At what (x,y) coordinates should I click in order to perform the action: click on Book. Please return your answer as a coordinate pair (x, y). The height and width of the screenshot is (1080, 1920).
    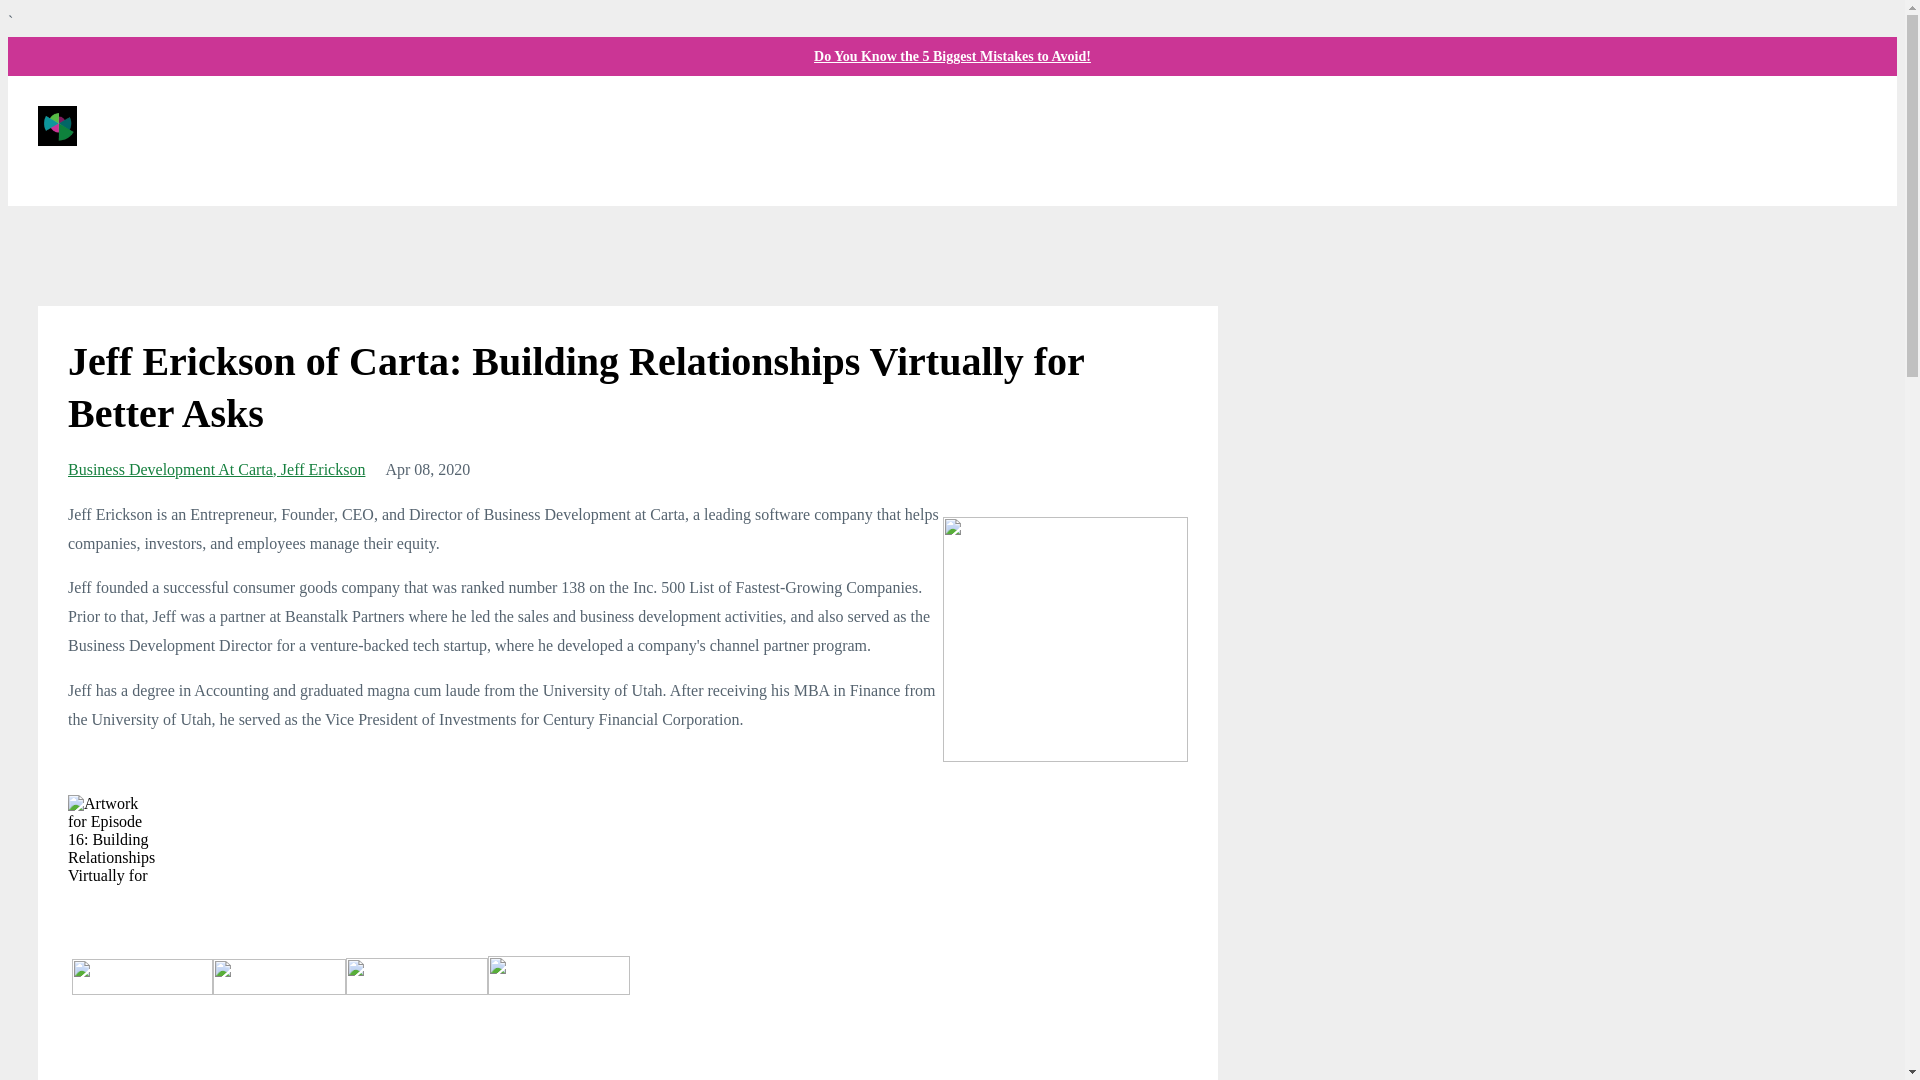
    Looking at the image, I should click on (1106, 125).